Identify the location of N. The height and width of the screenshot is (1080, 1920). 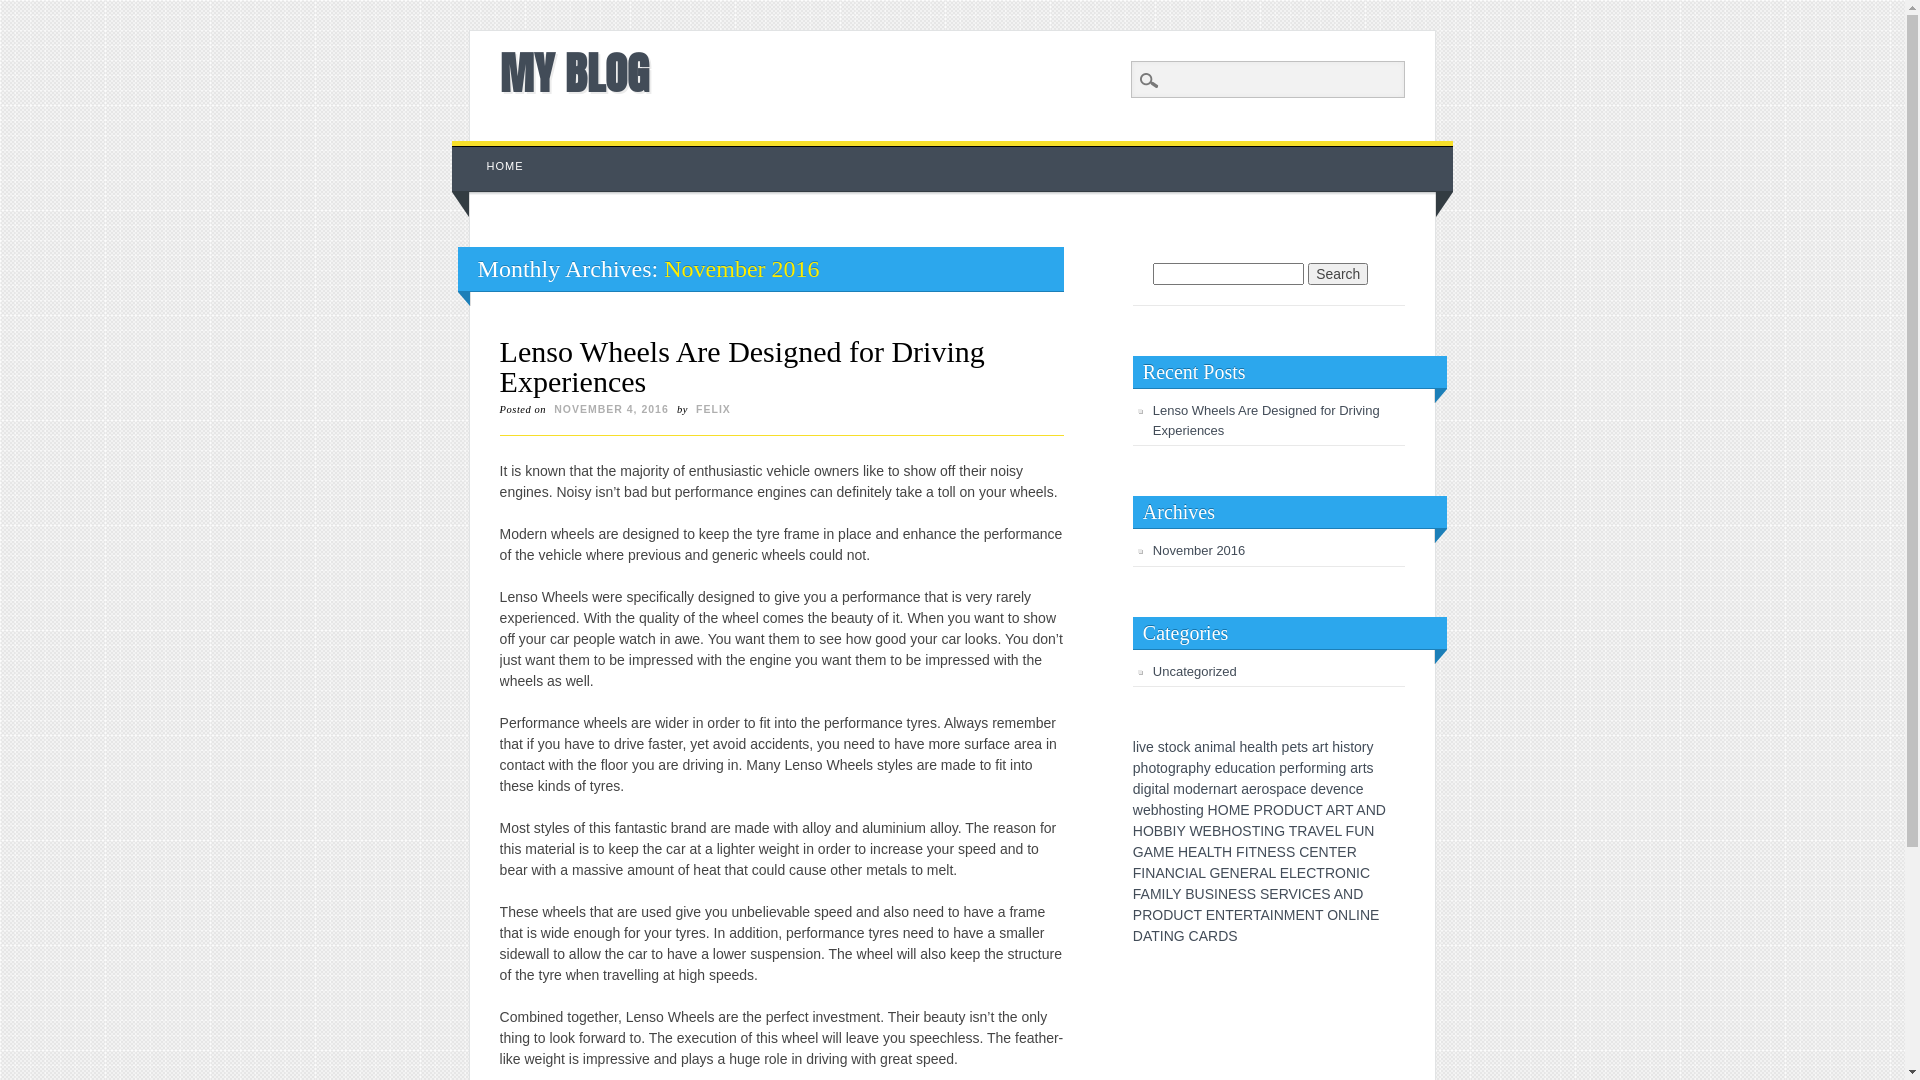
(1369, 831).